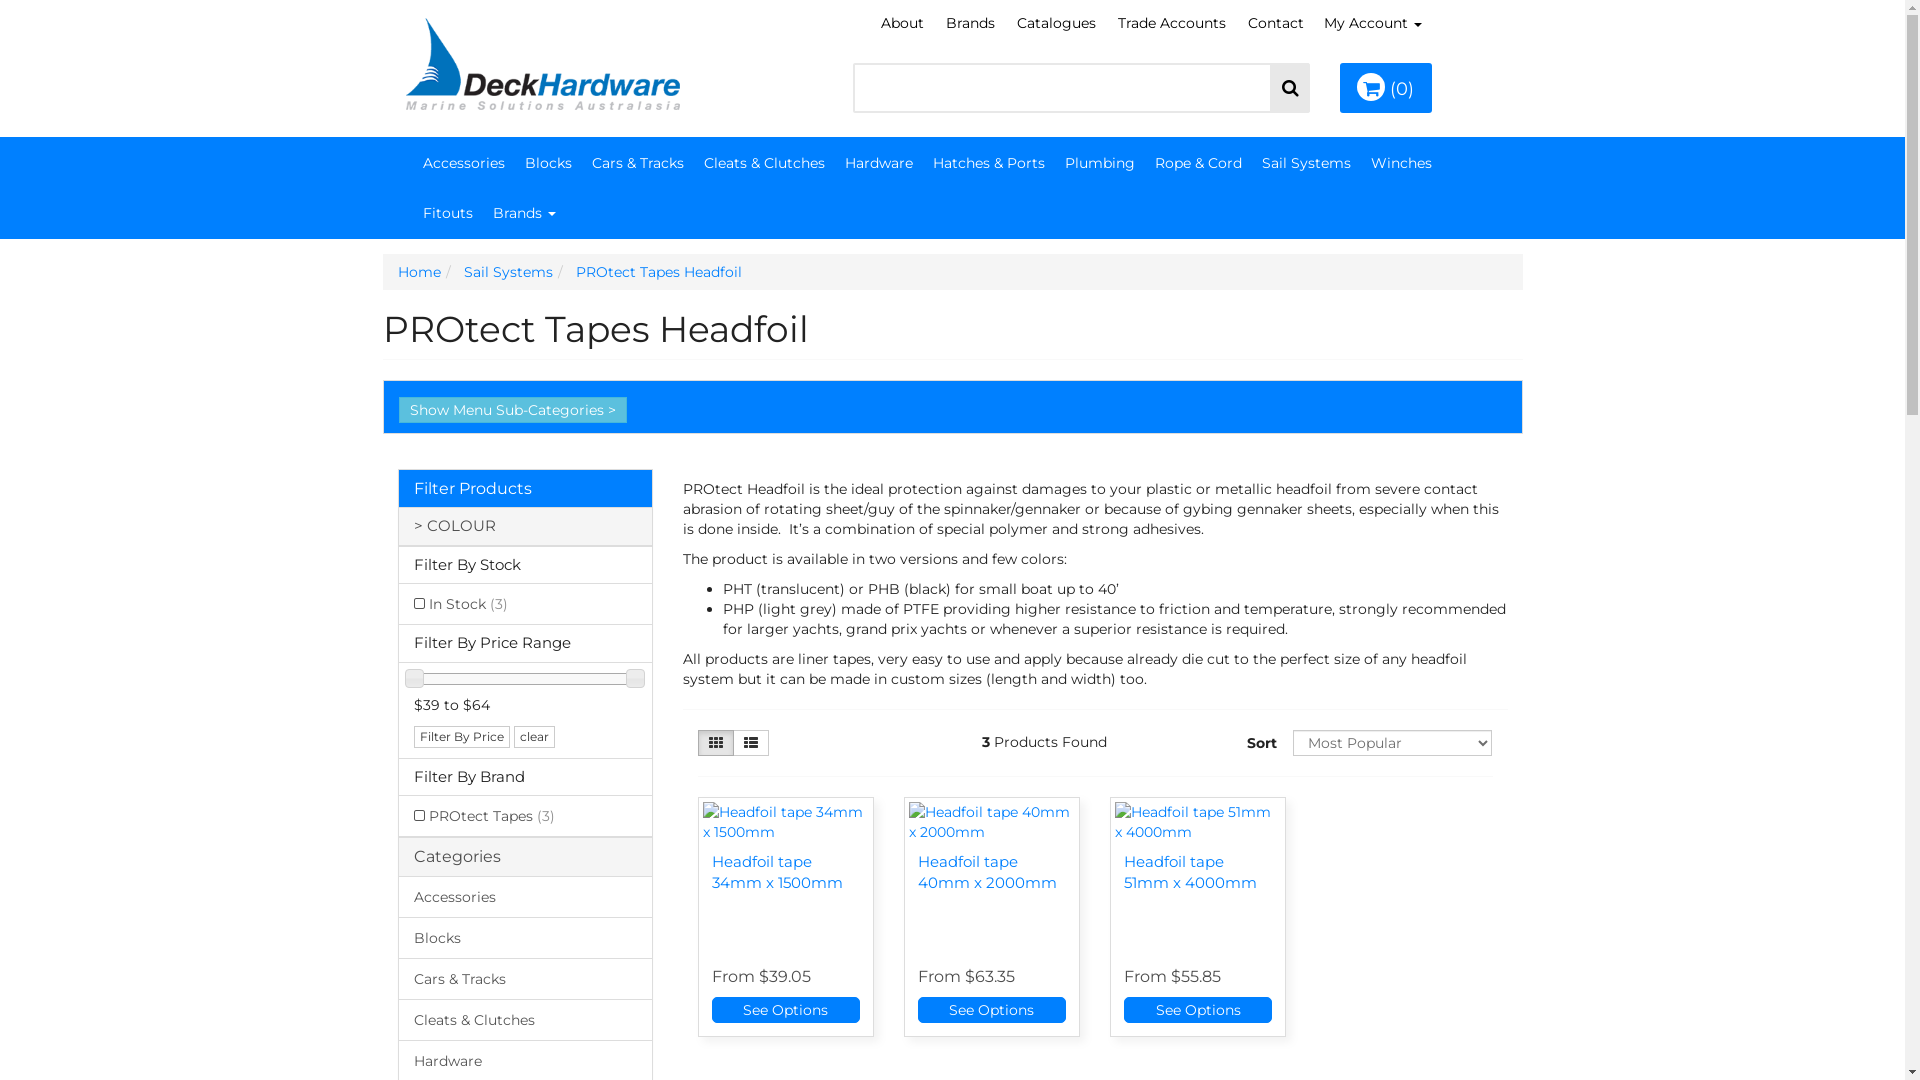  What do you see at coordinates (1373, 23) in the screenshot?
I see `My Account` at bounding box center [1373, 23].